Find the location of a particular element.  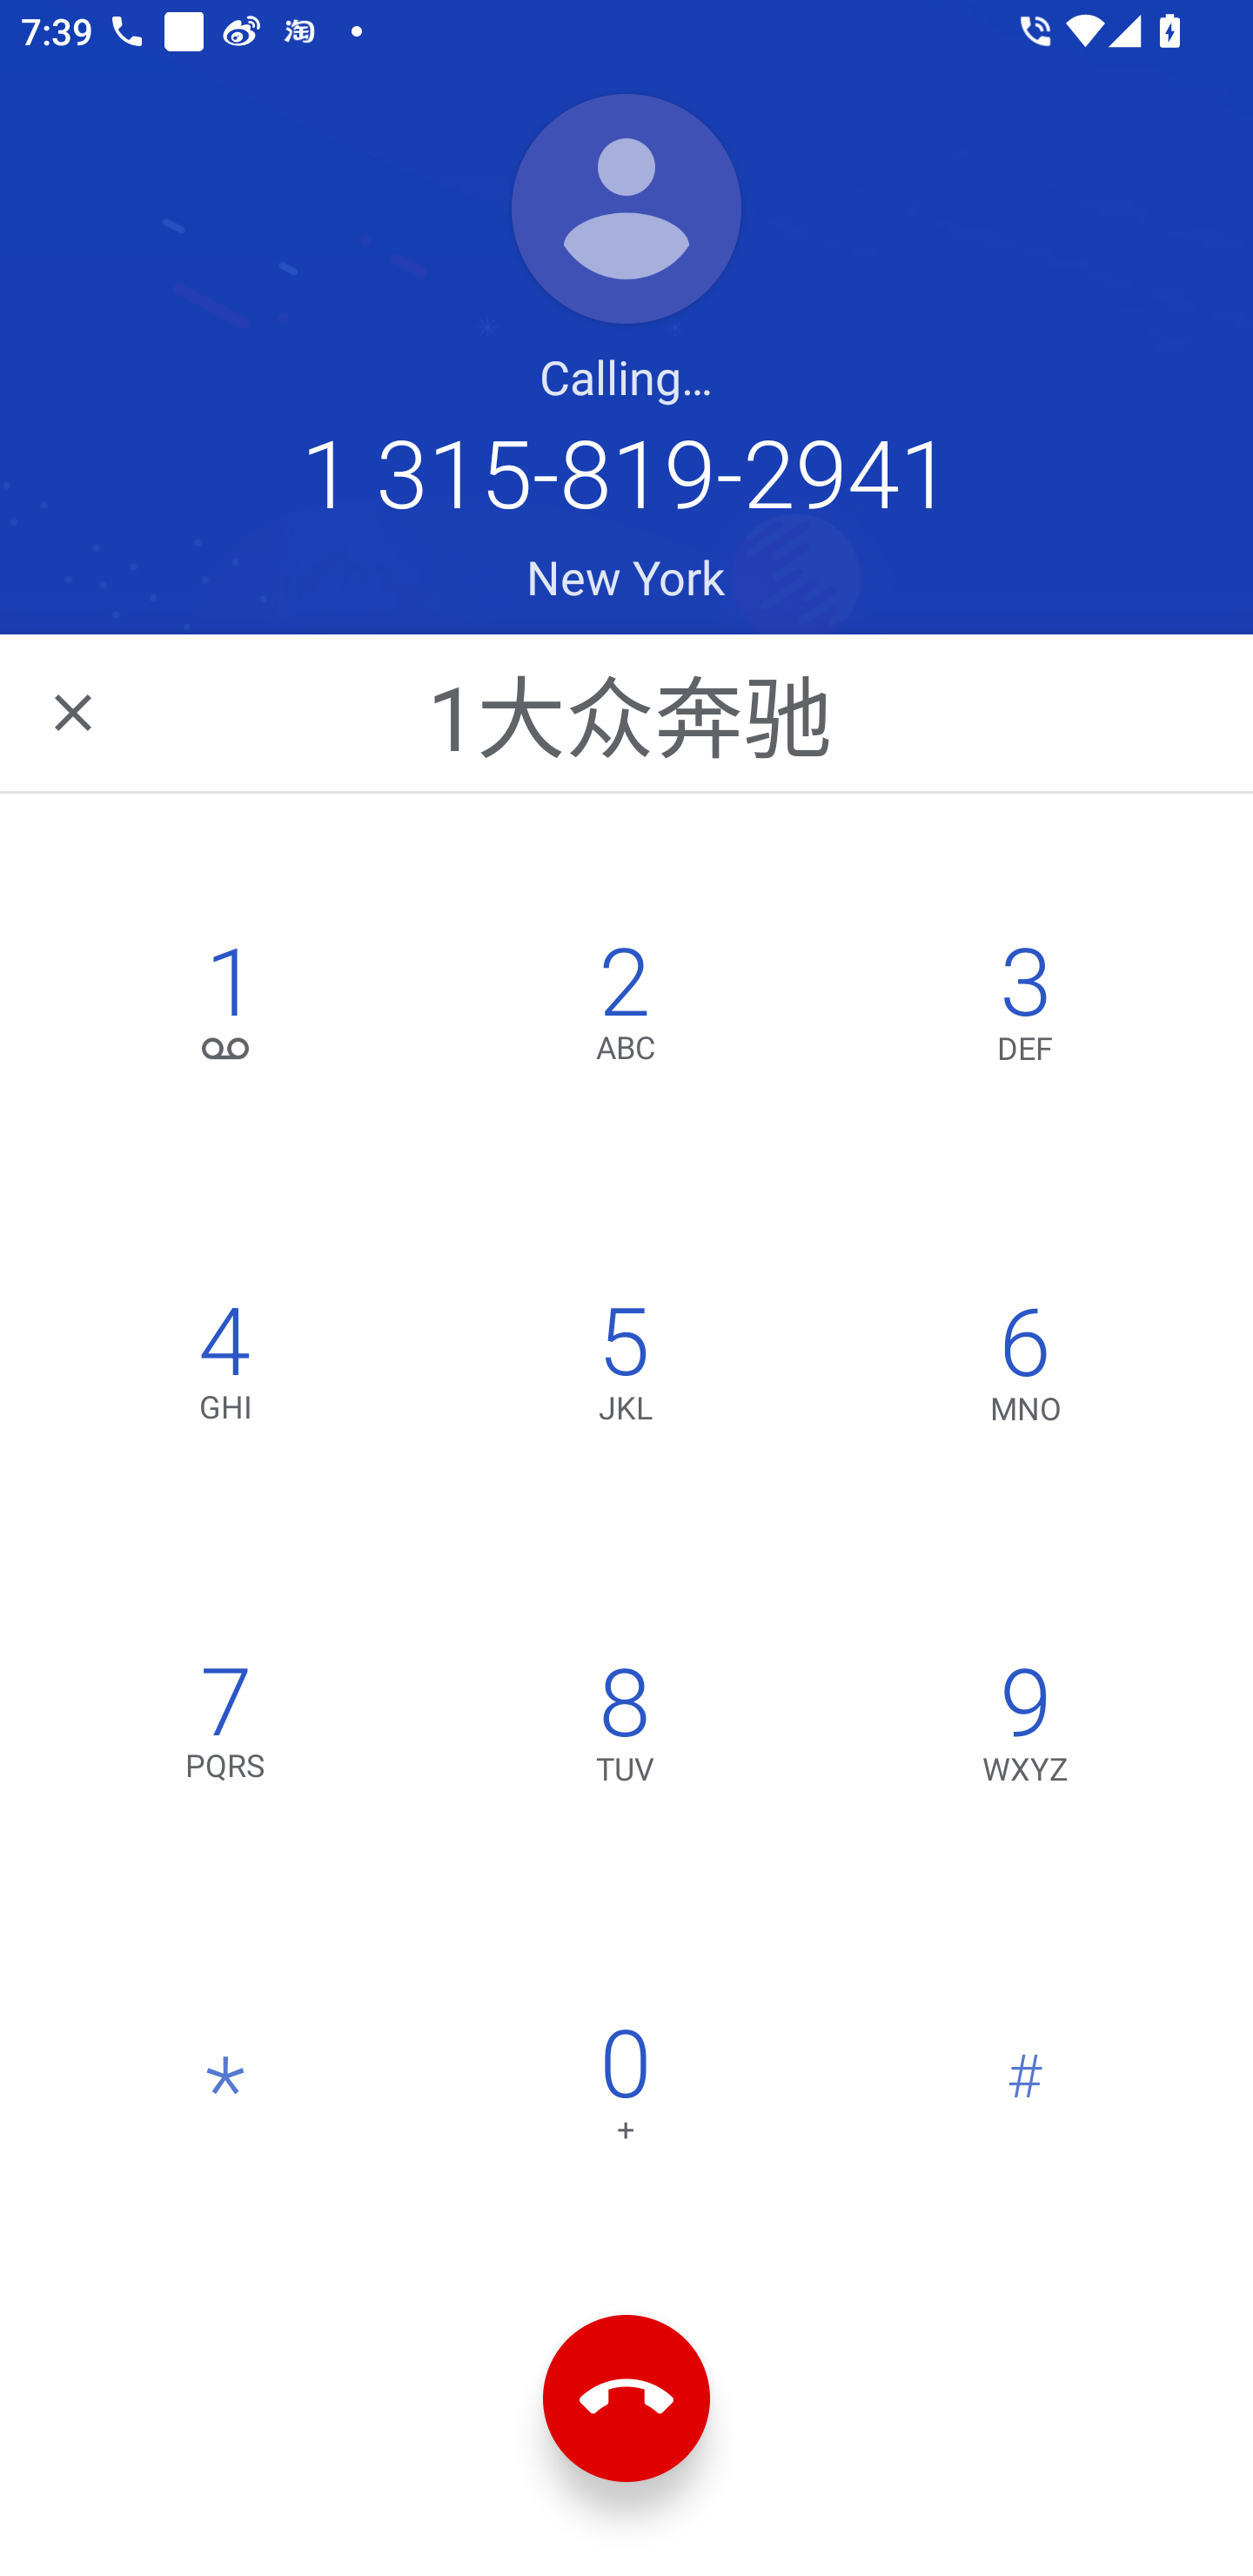

3,DEF 3 DEF is located at coordinates (1025, 1010).